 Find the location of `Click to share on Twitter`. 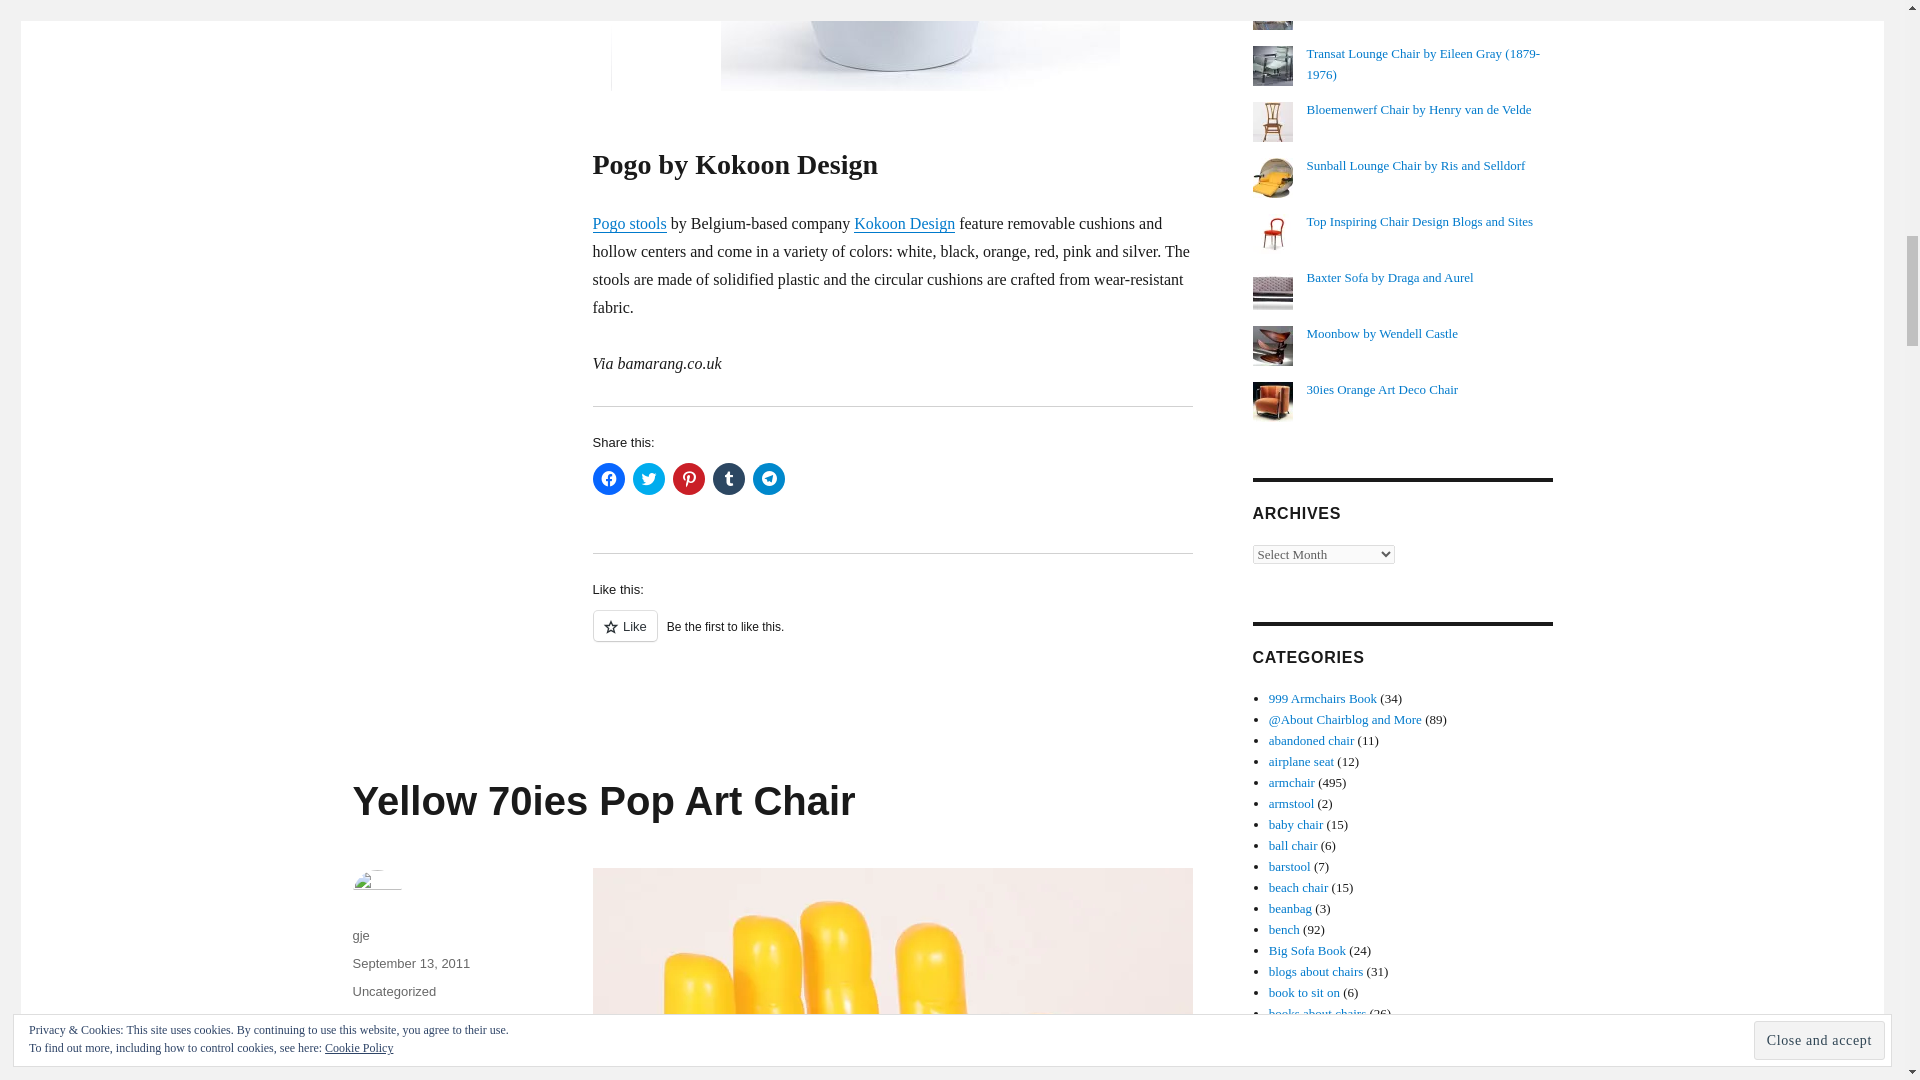

Click to share on Twitter is located at coordinates (648, 478).